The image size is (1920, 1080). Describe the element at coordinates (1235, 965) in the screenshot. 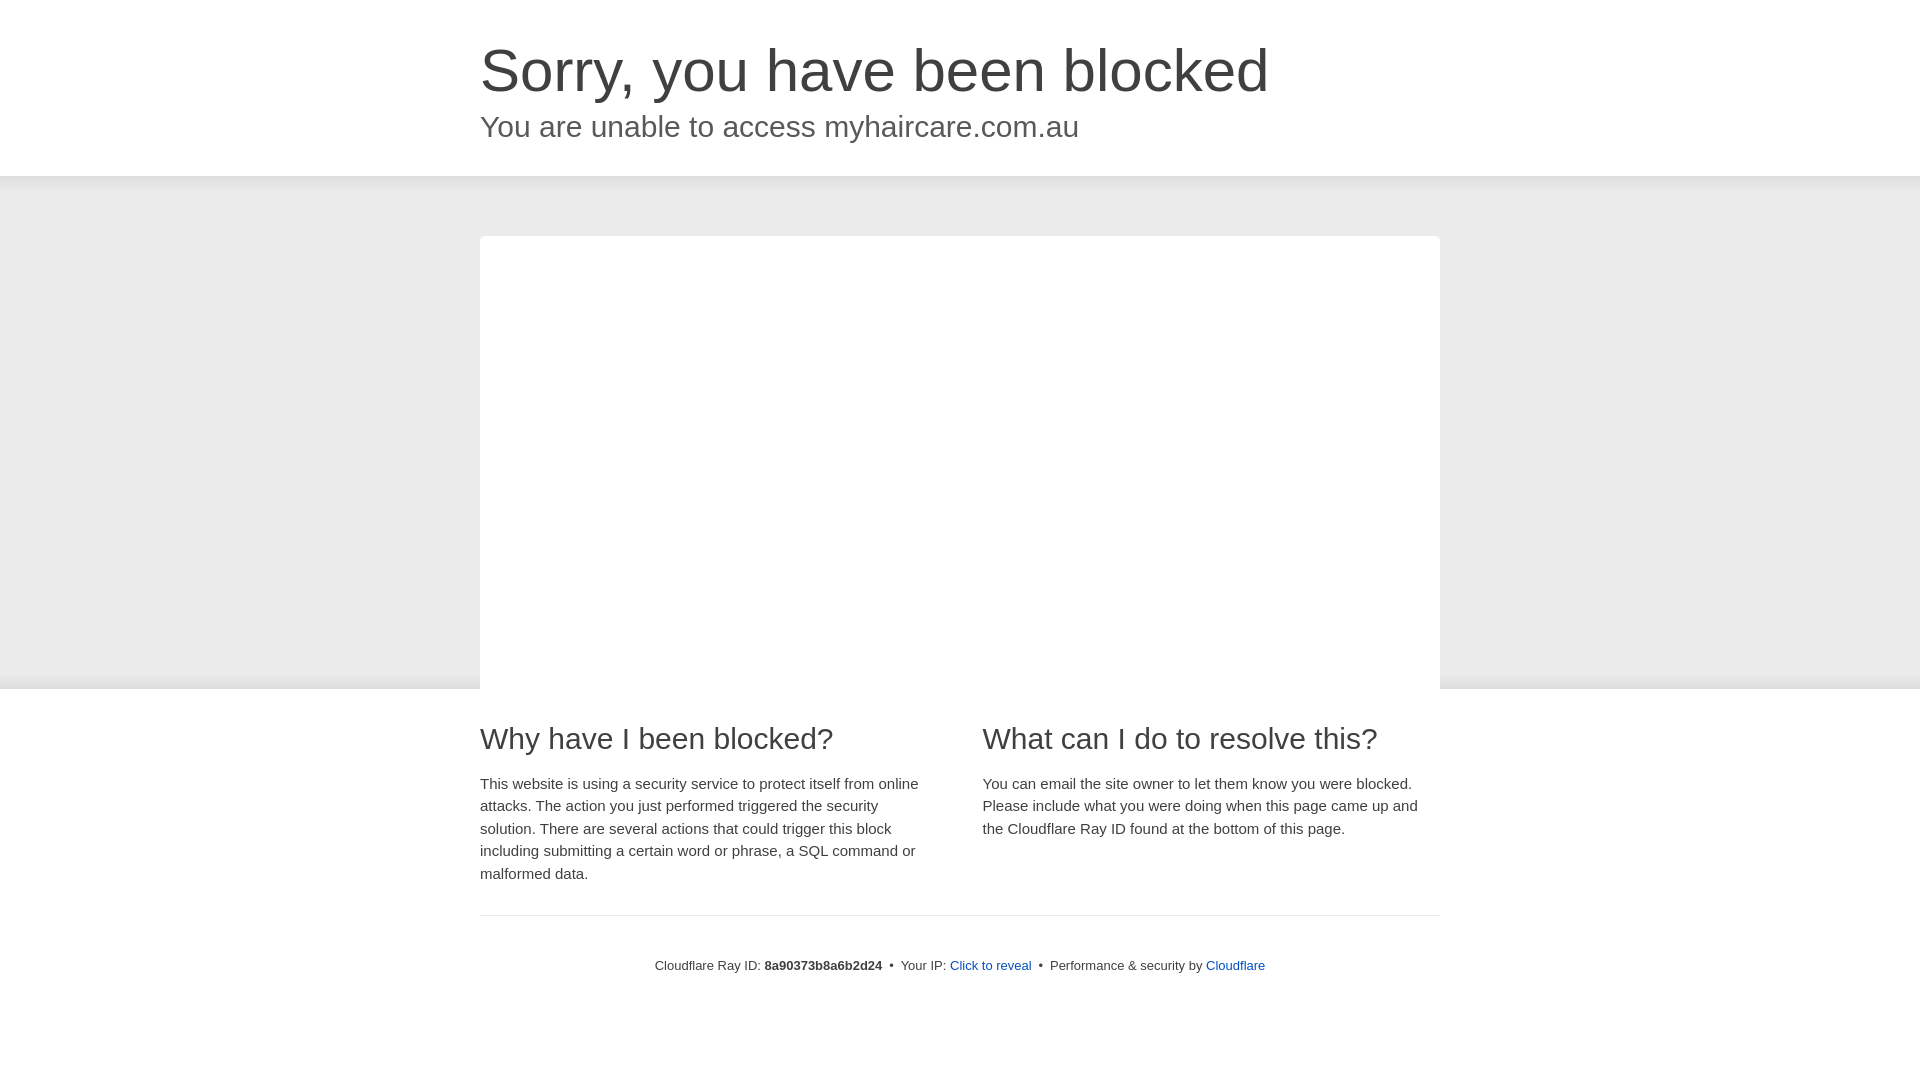

I see `Cloudflare` at that location.